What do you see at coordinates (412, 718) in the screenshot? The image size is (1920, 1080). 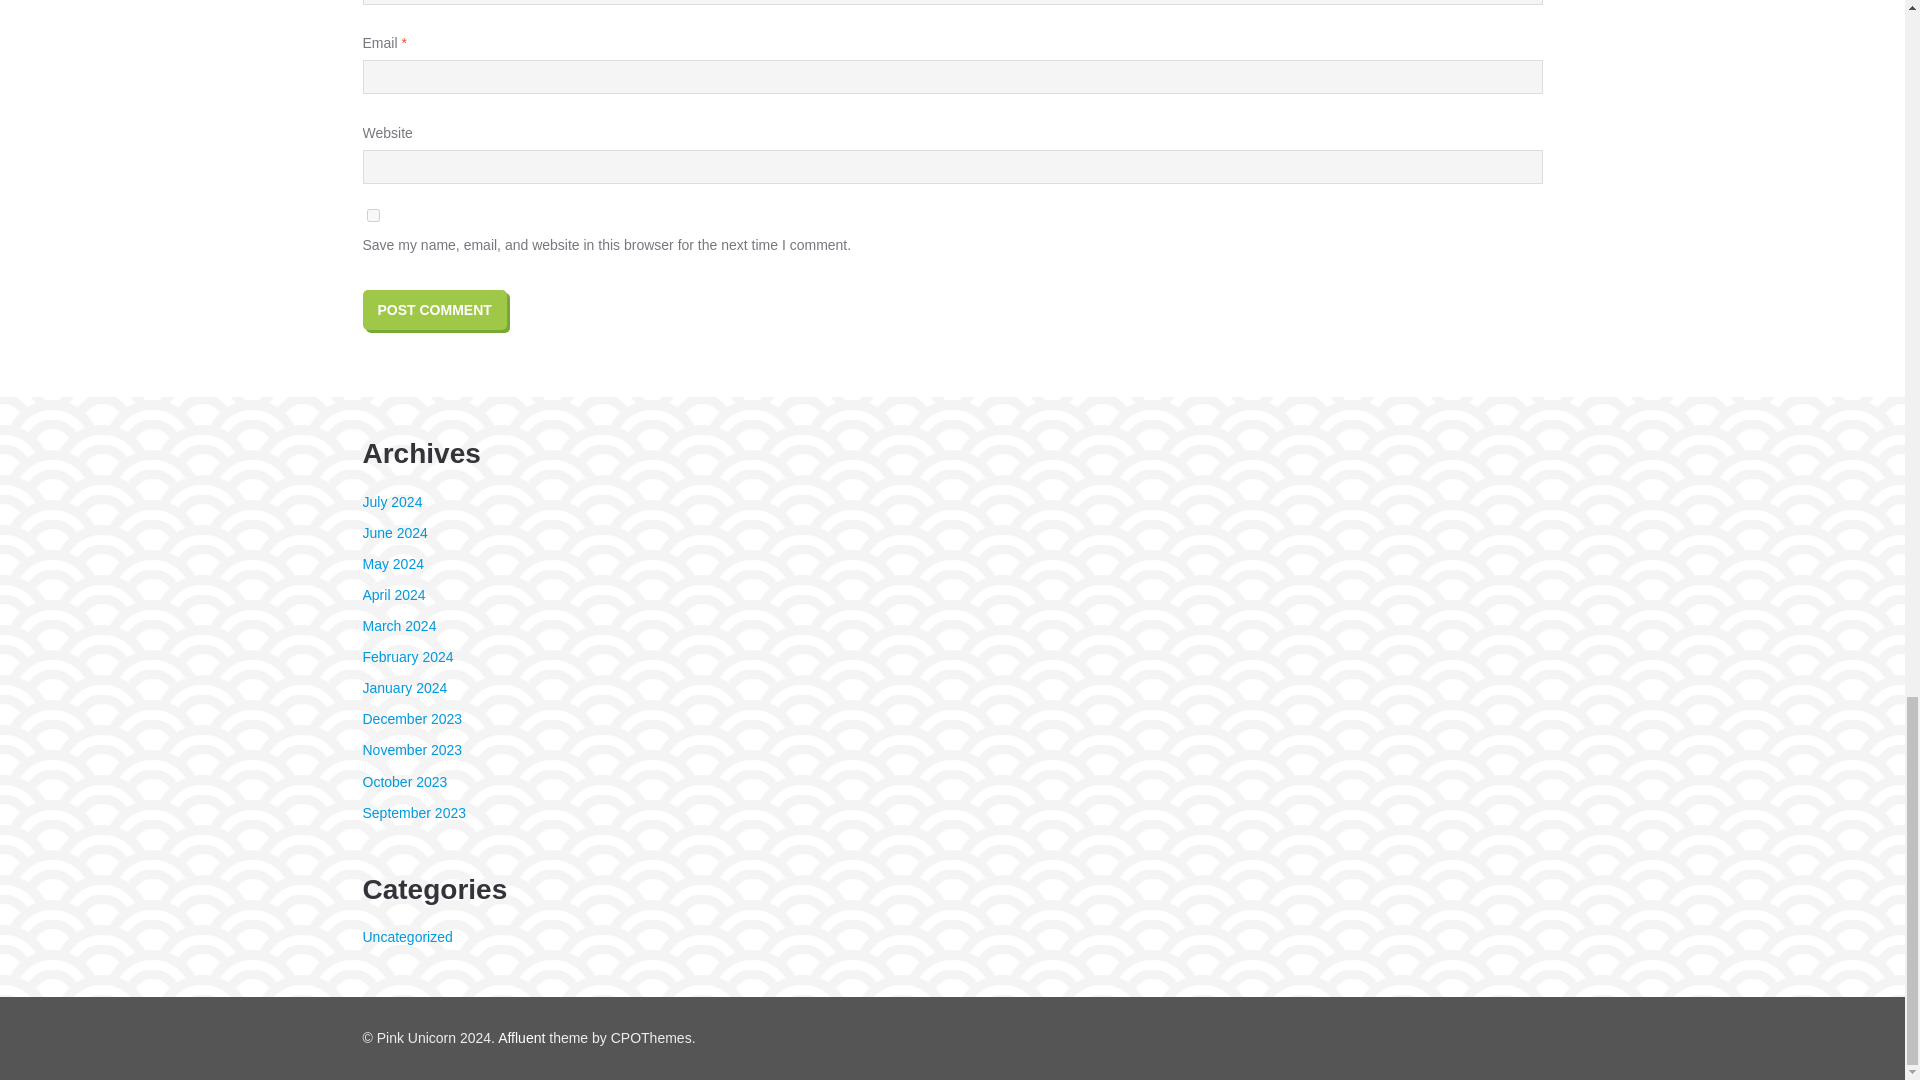 I see `December 2023` at bounding box center [412, 718].